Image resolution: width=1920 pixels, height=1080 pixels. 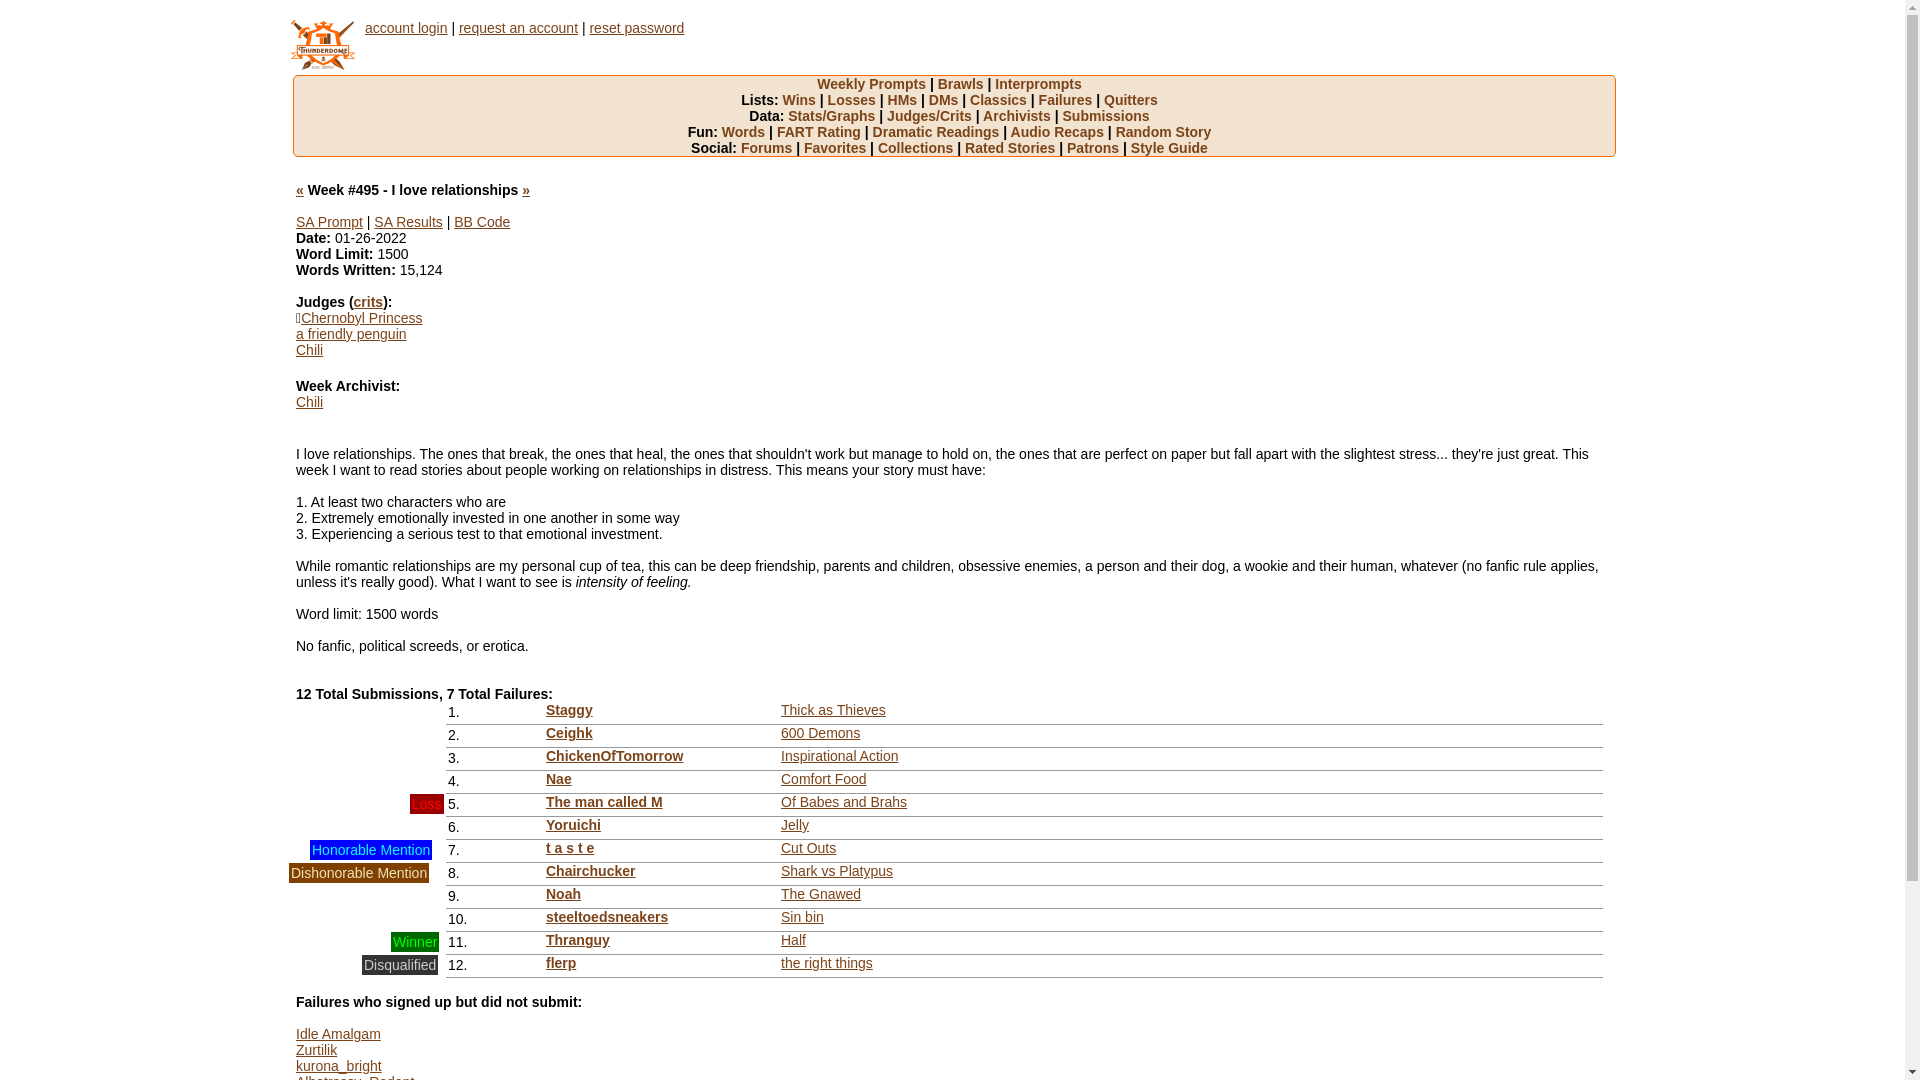 I want to click on Classics, so click(x=1004, y=100).